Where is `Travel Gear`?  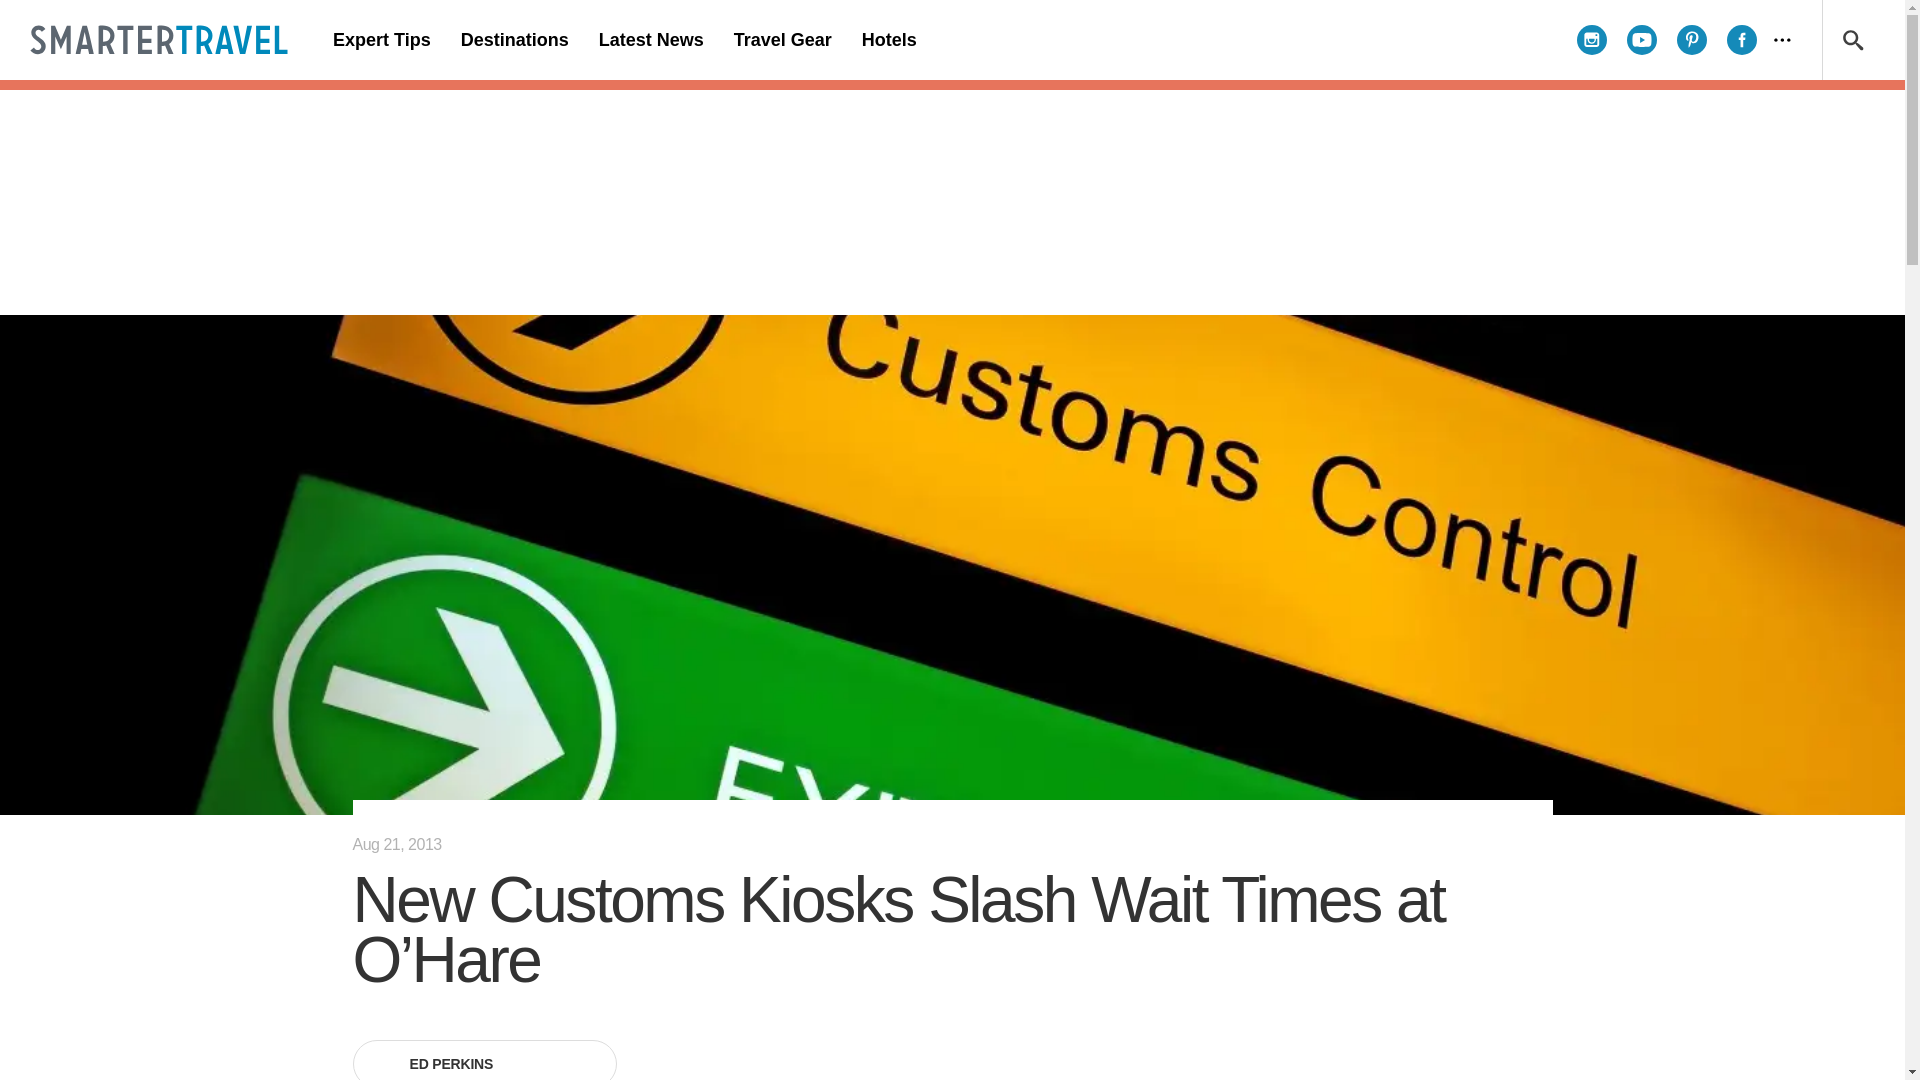
Travel Gear is located at coordinates (782, 40).